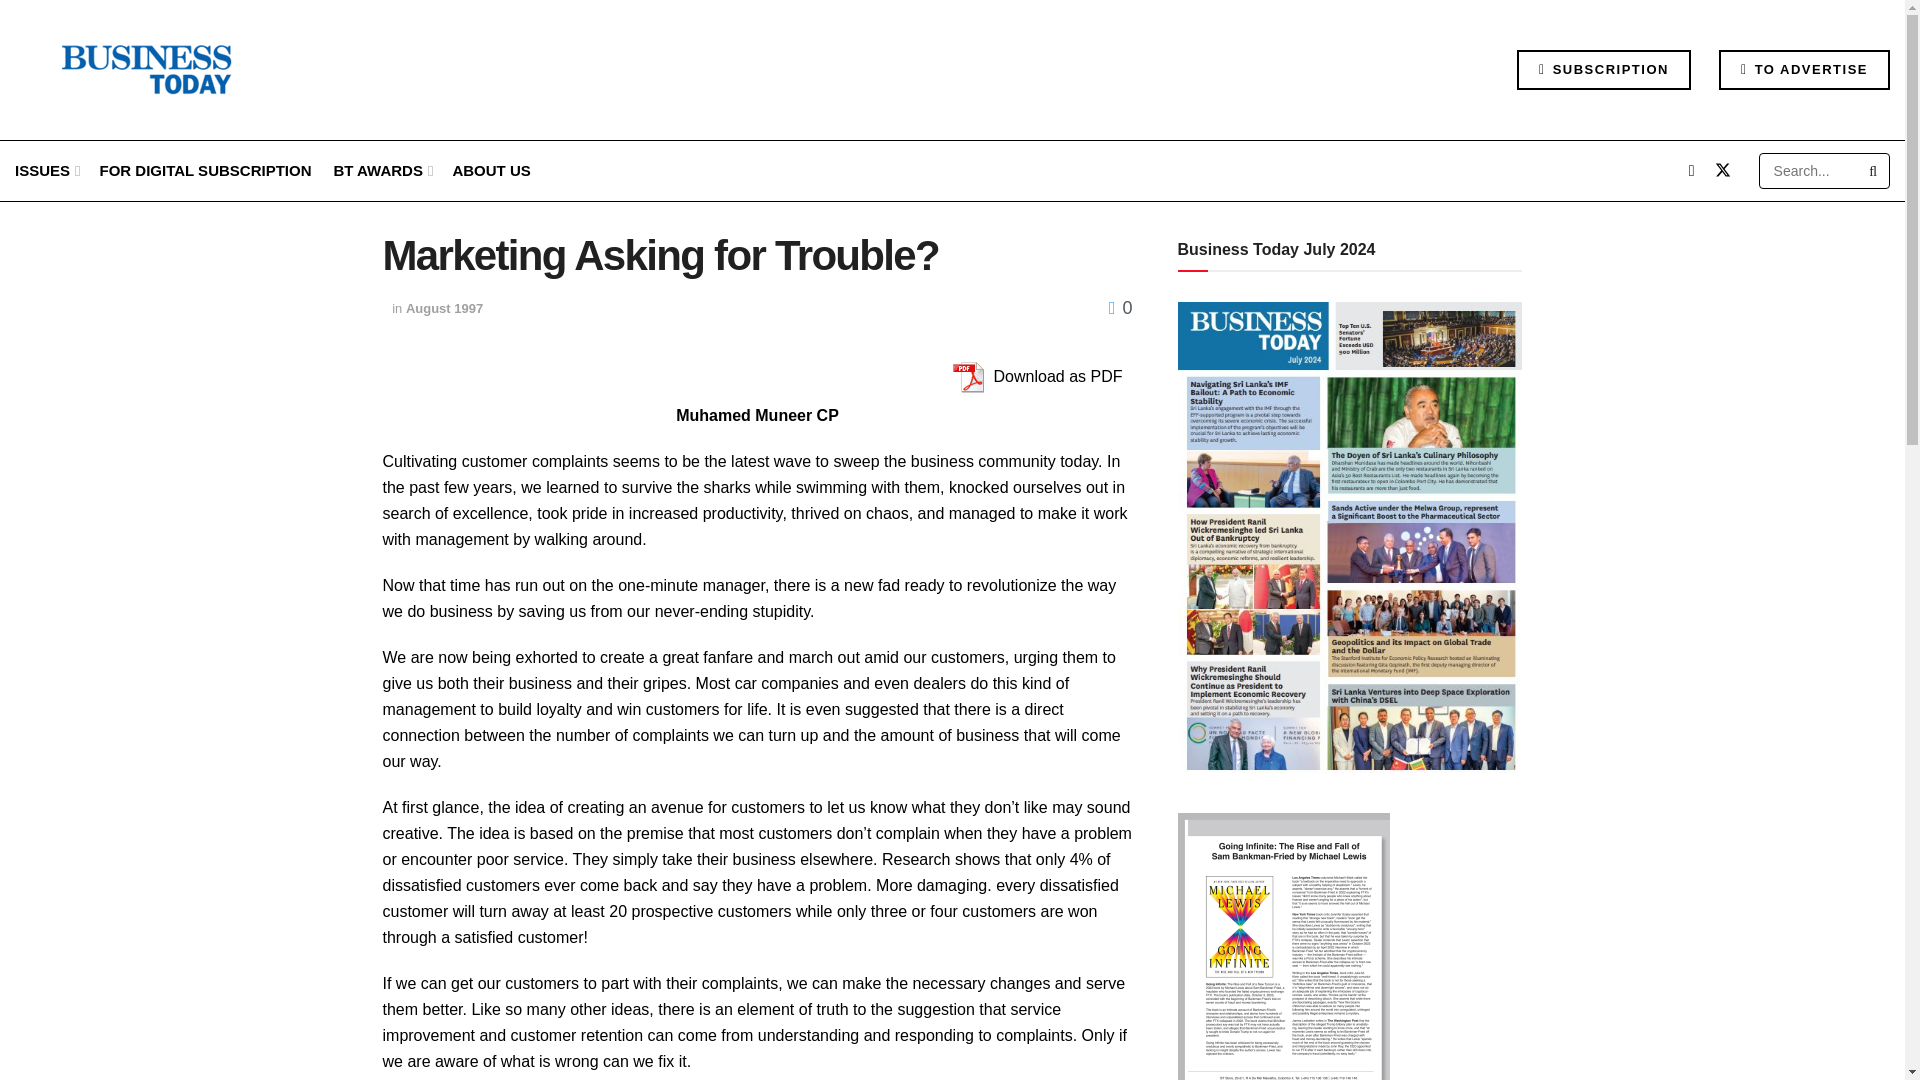  Describe the element at coordinates (967, 377) in the screenshot. I see `Download PDF` at that location.